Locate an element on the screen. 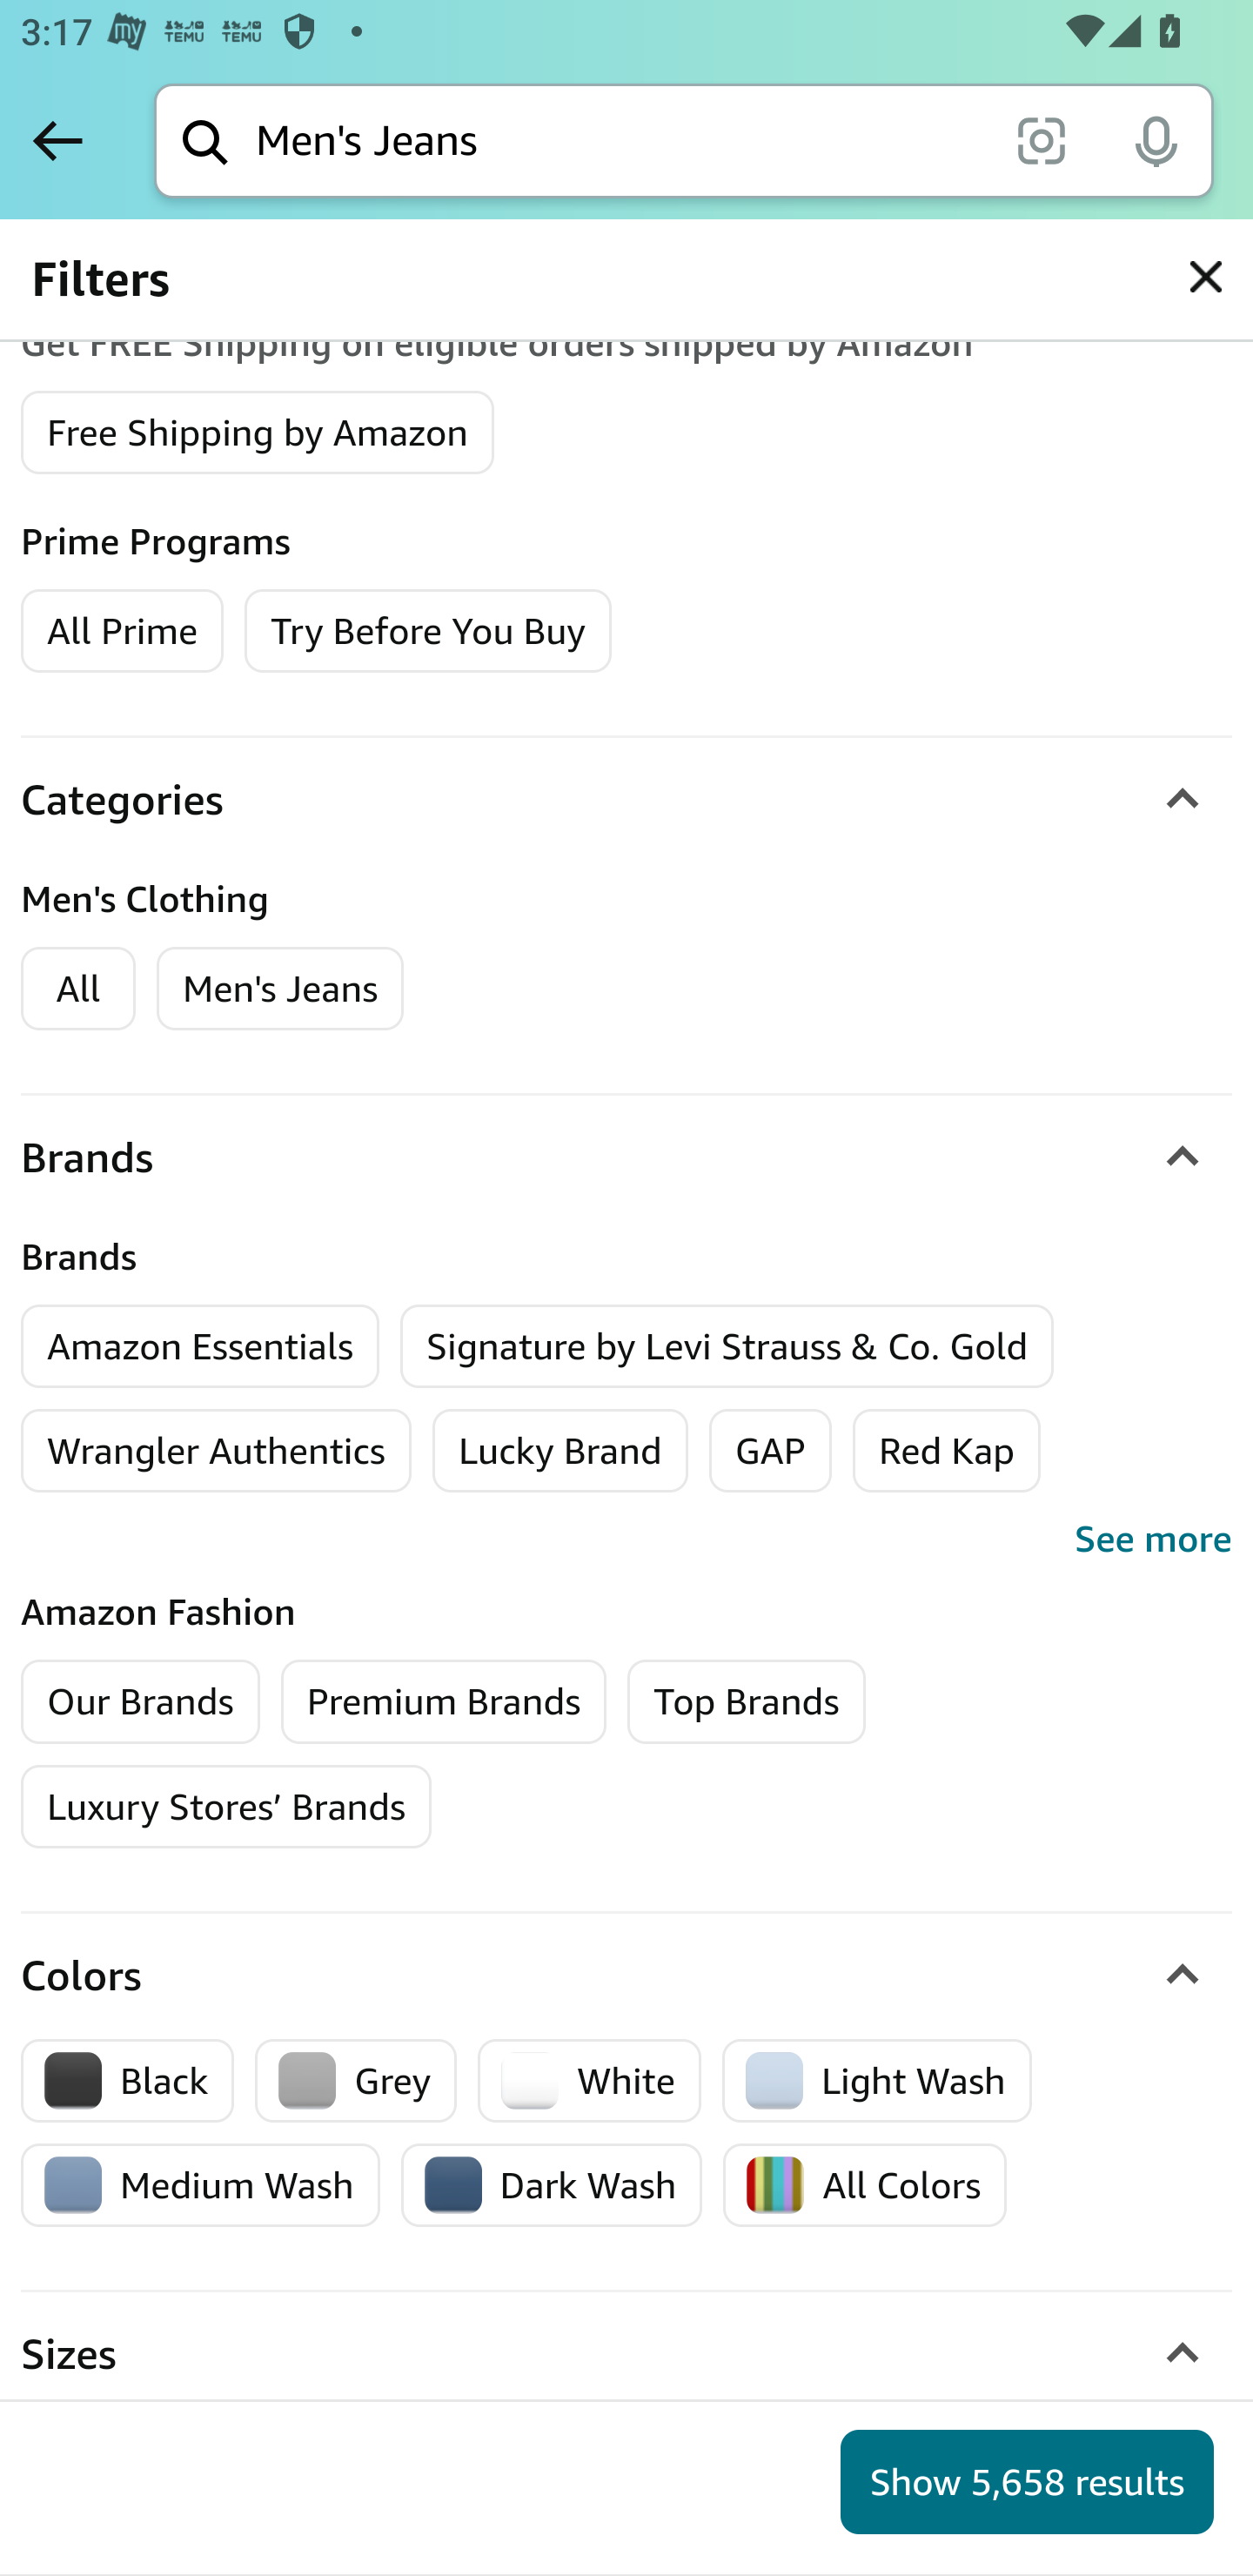  All is located at coordinates (78, 988).